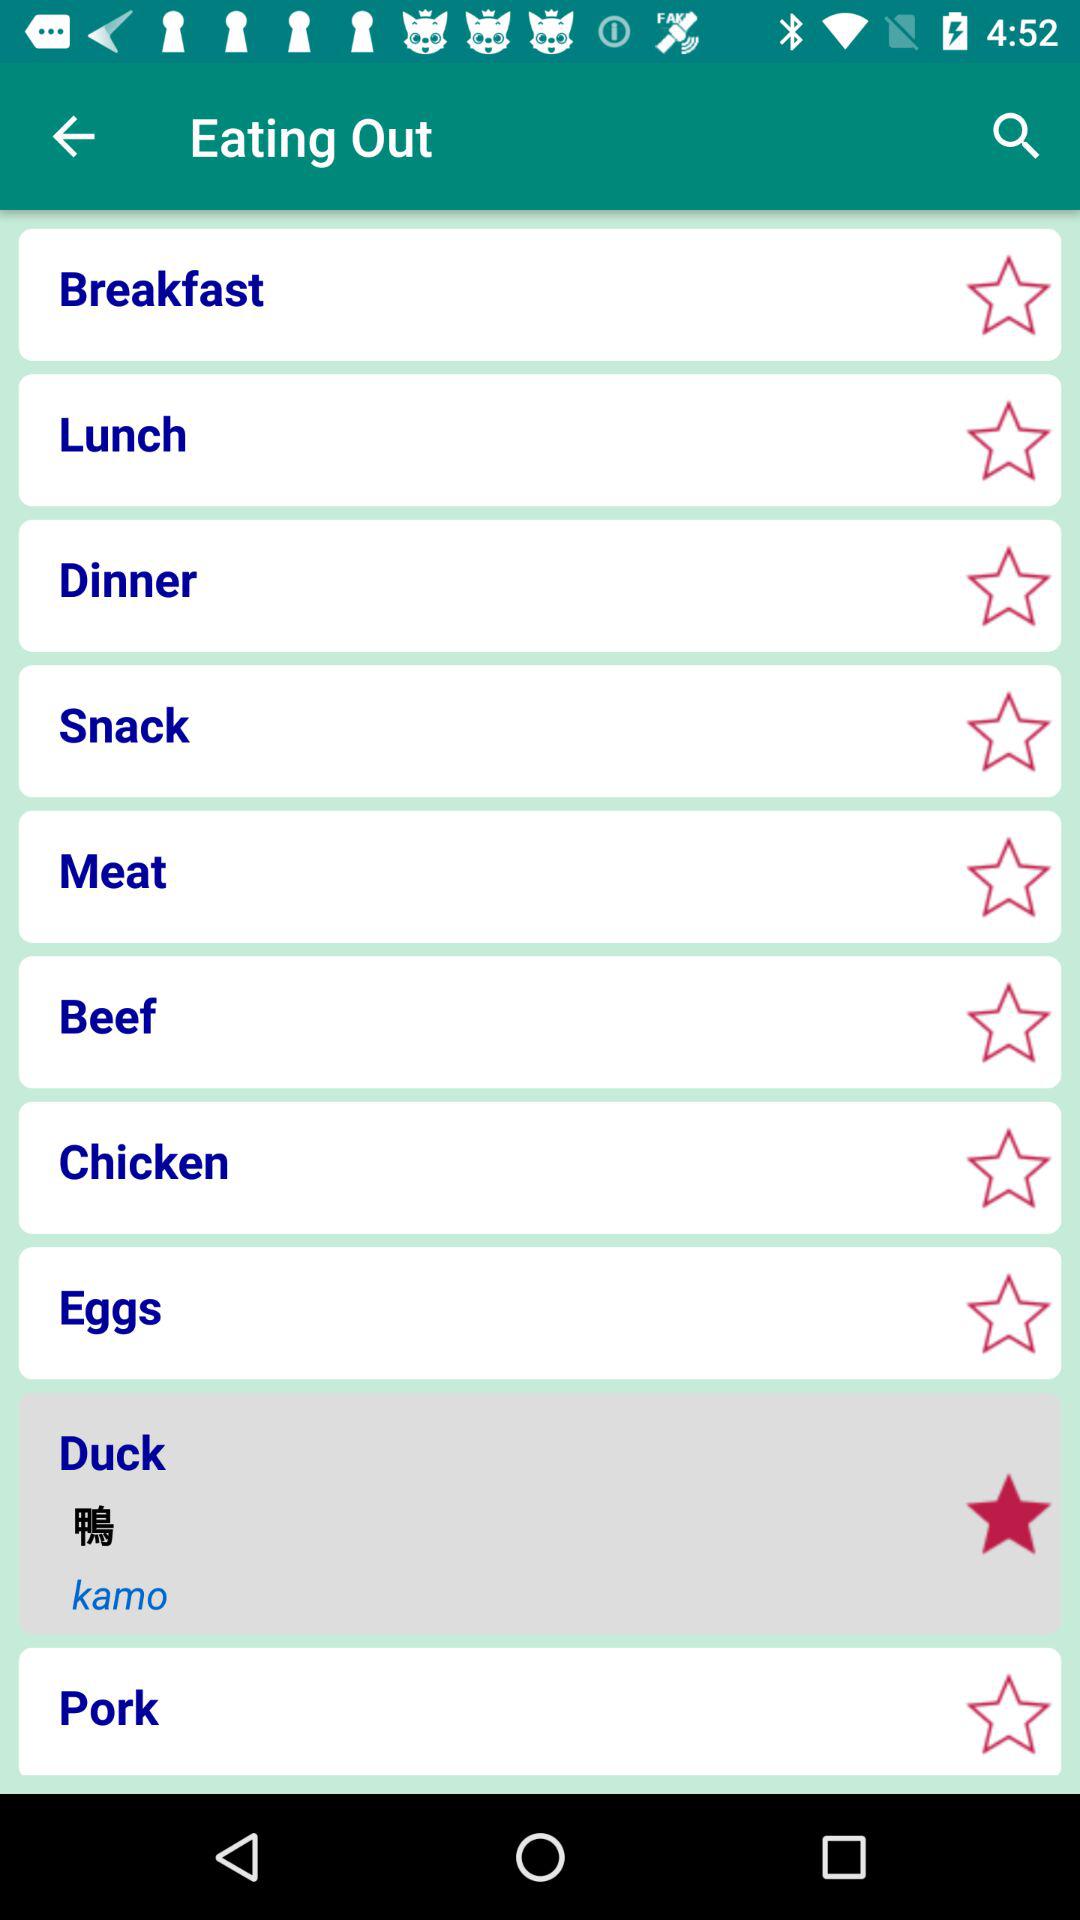 This screenshot has height=1920, width=1080. Describe the element at coordinates (1008, 440) in the screenshot. I see `selective star box` at that location.